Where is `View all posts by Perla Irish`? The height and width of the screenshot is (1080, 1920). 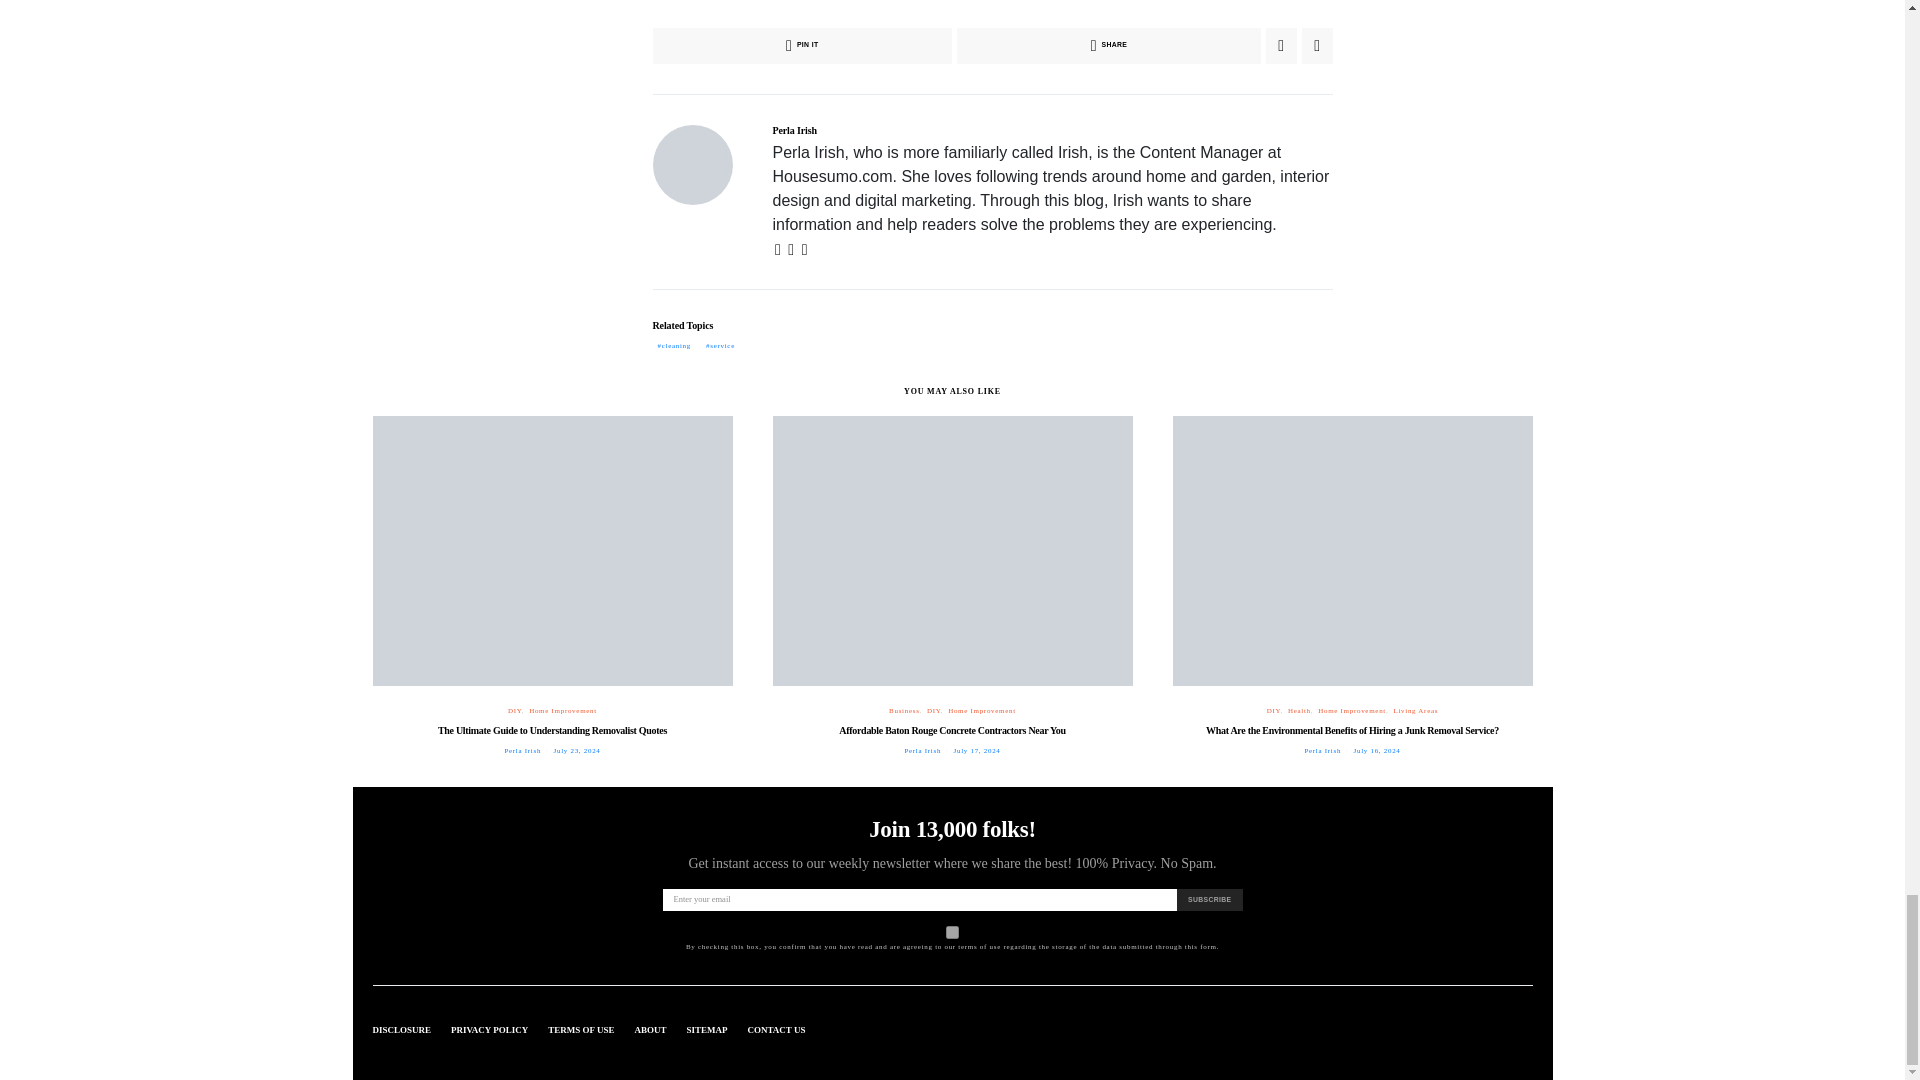
View all posts by Perla Irish is located at coordinates (1322, 750).